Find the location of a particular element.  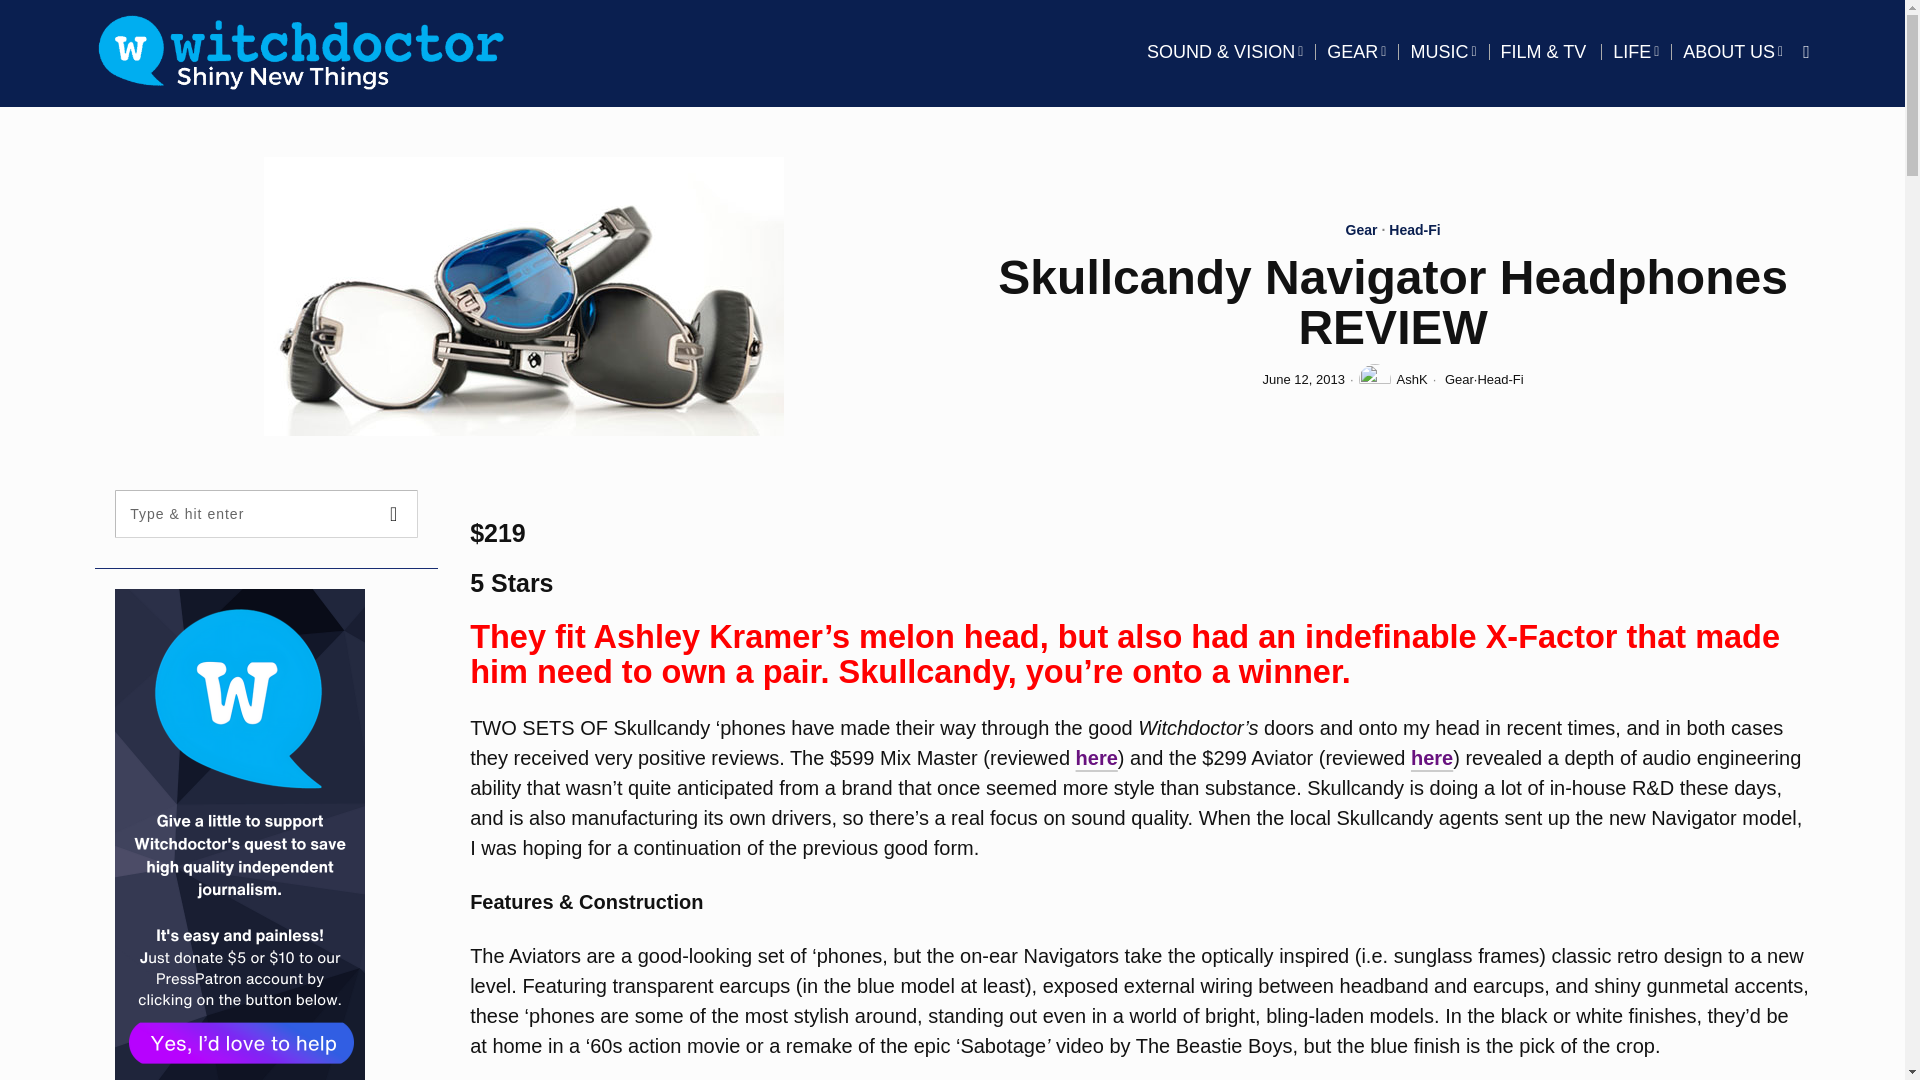

12 Jun, 2013 19:57:37 is located at coordinates (1304, 380).